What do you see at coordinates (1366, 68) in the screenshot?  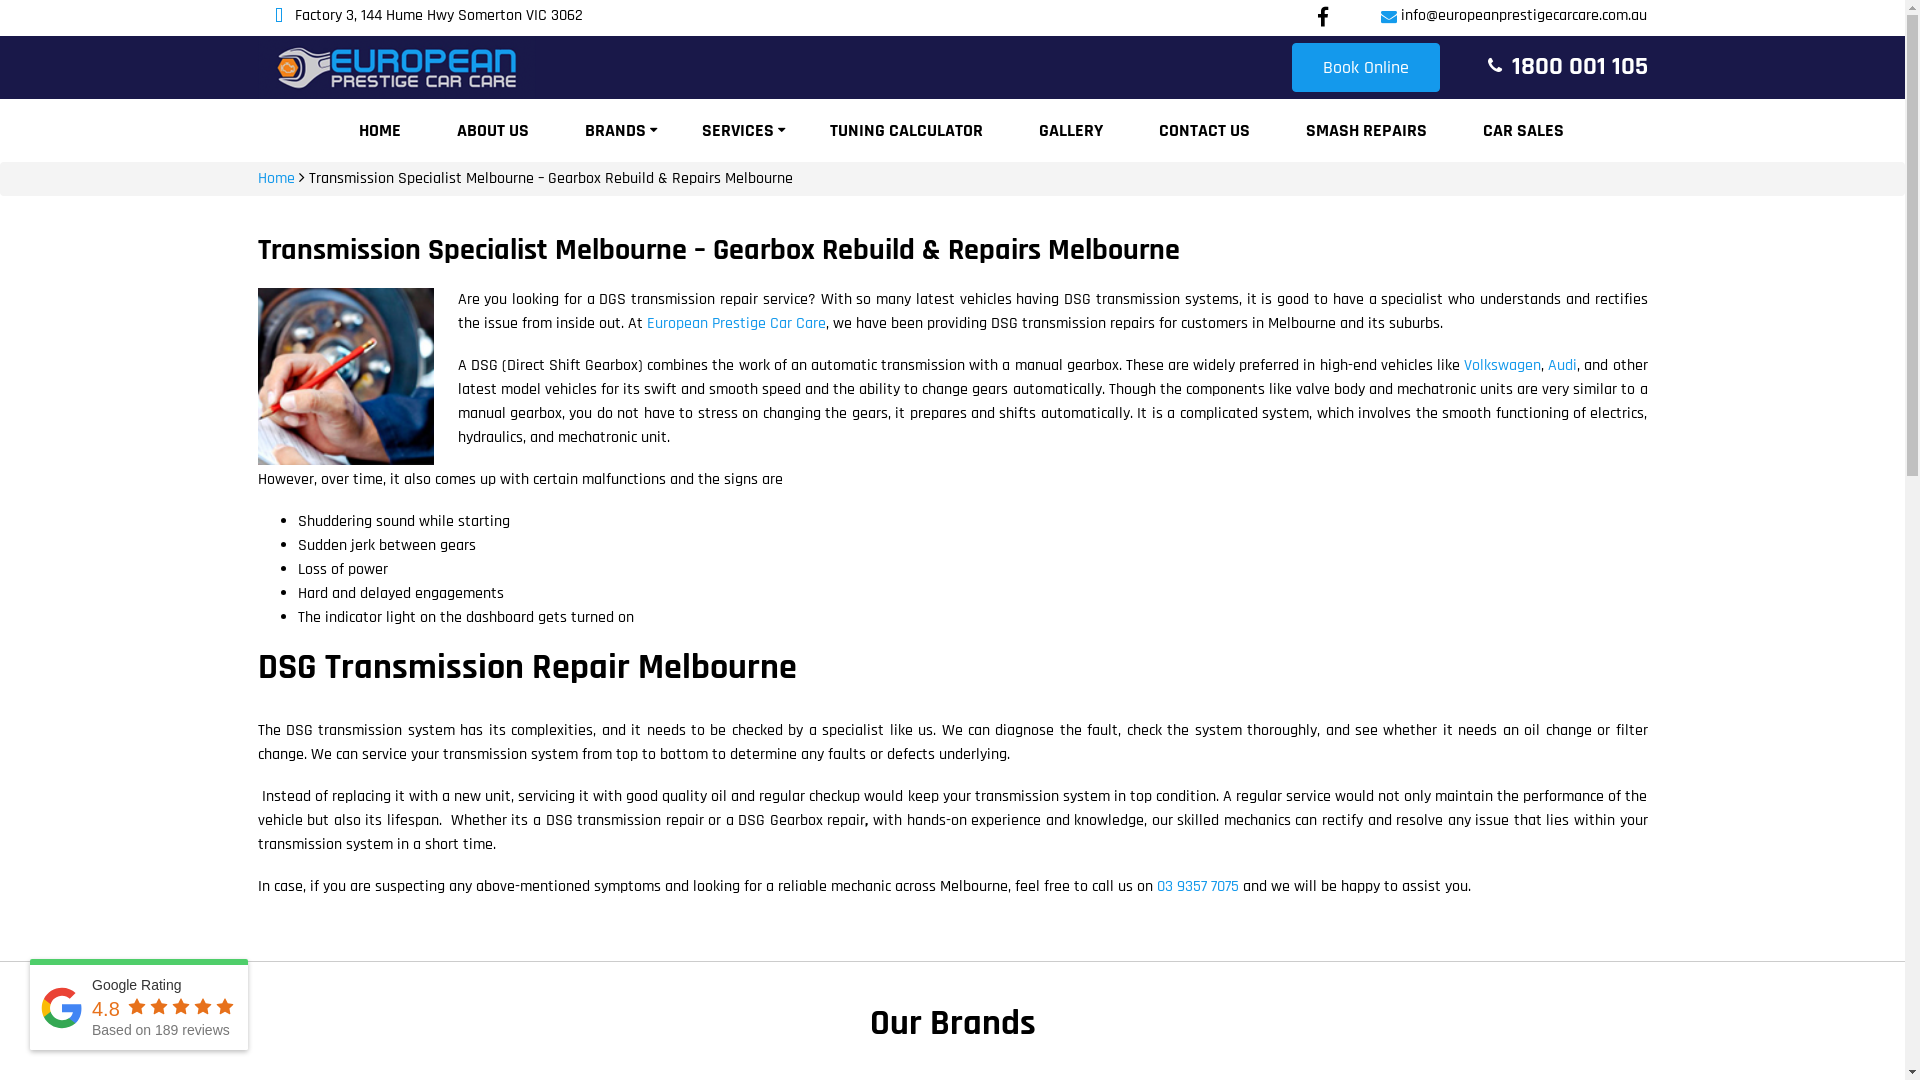 I see `Book Online` at bounding box center [1366, 68].